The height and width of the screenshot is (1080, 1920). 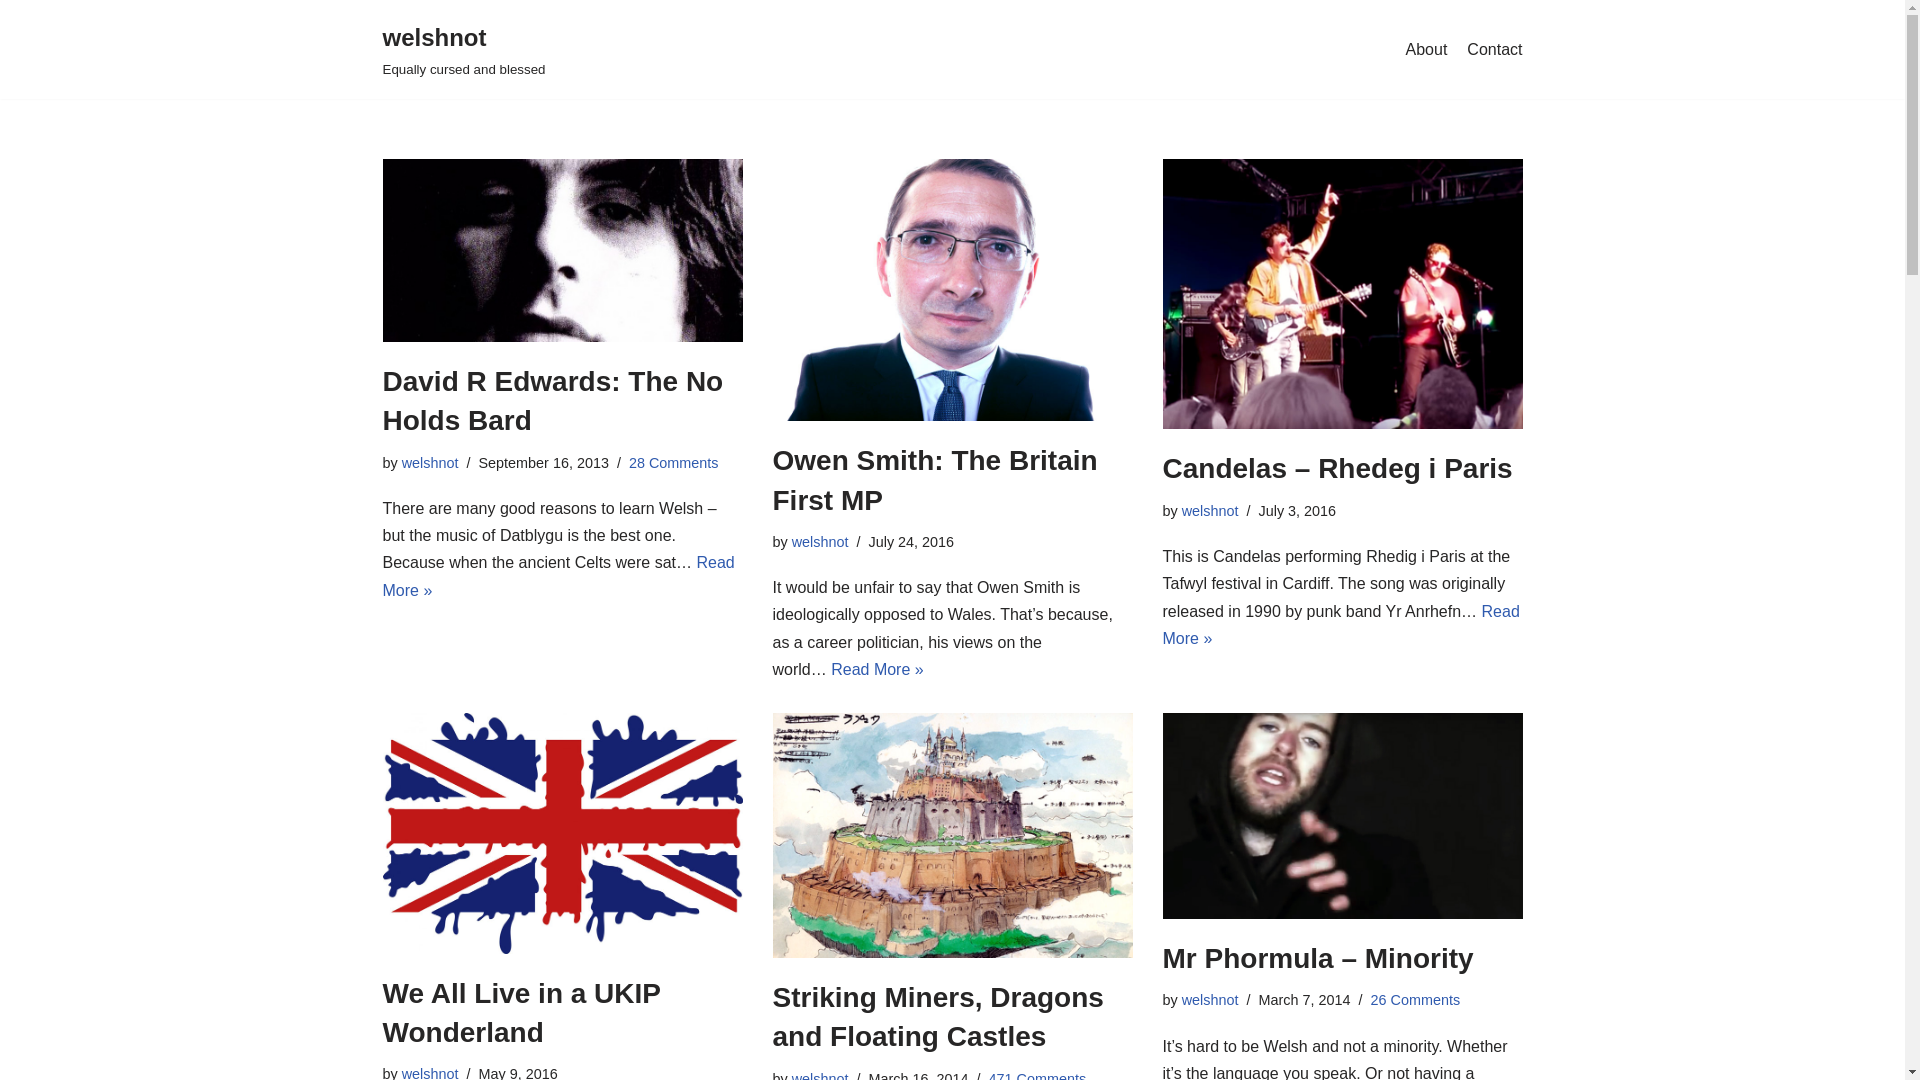 What do you see at coordinates (1037, 1076) in the screenshot?
I see `471 Comments` at bounding box center [1037, 1076].